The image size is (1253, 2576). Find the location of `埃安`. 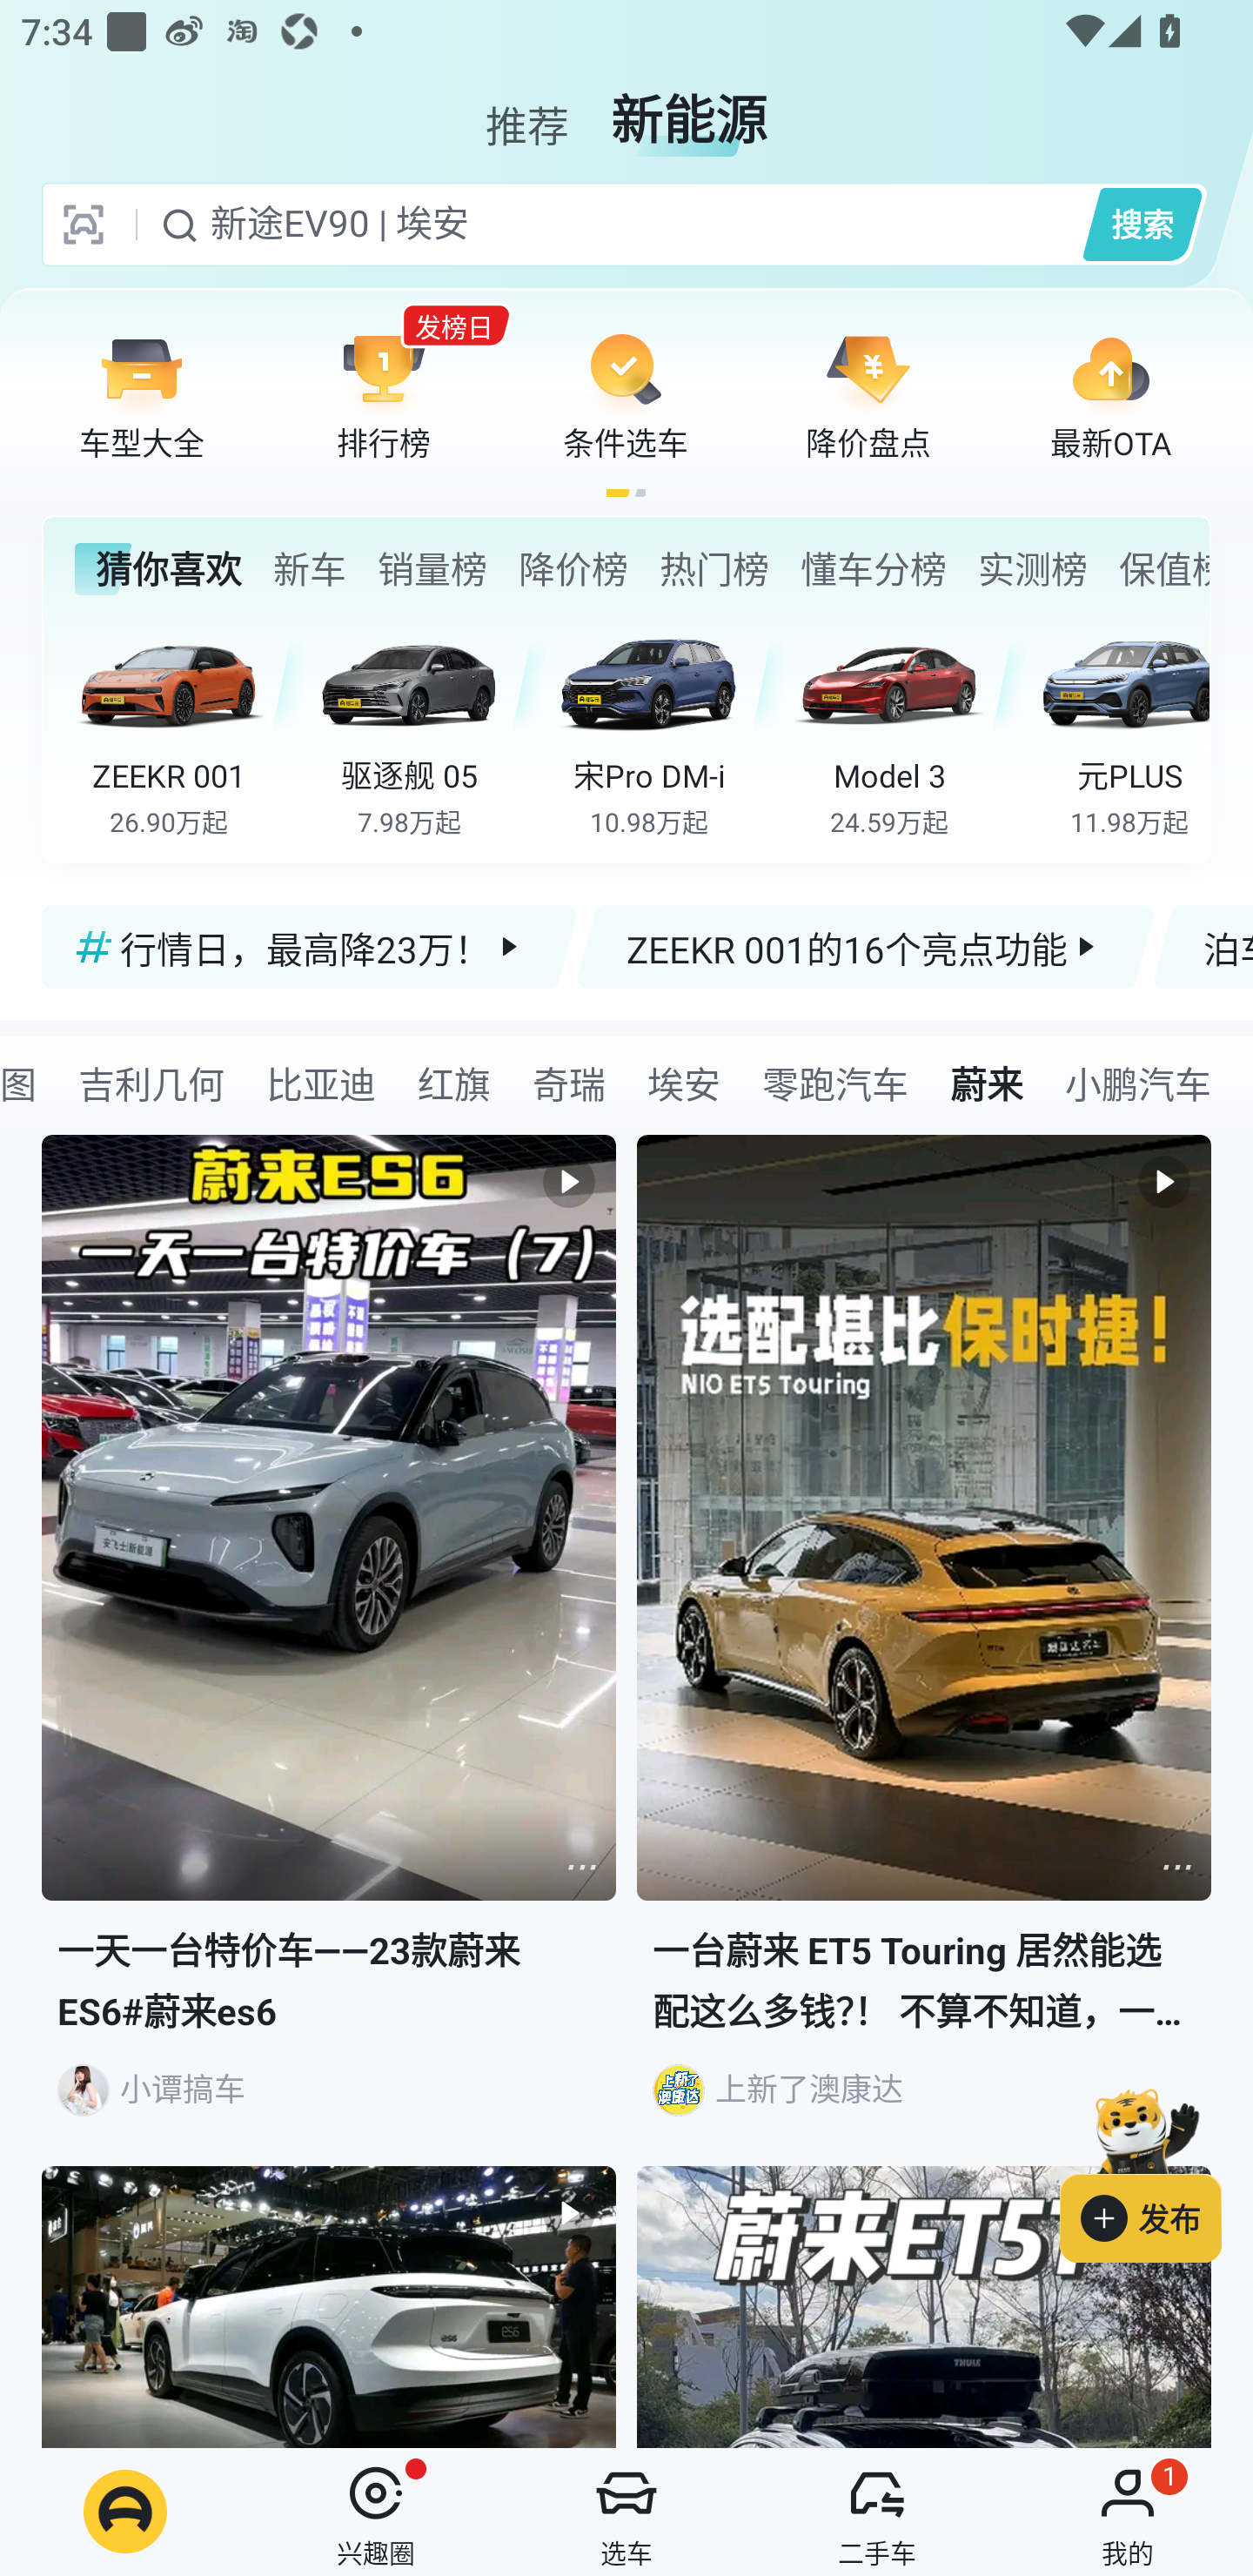

埃安 is located at coordinates (684, 1083).